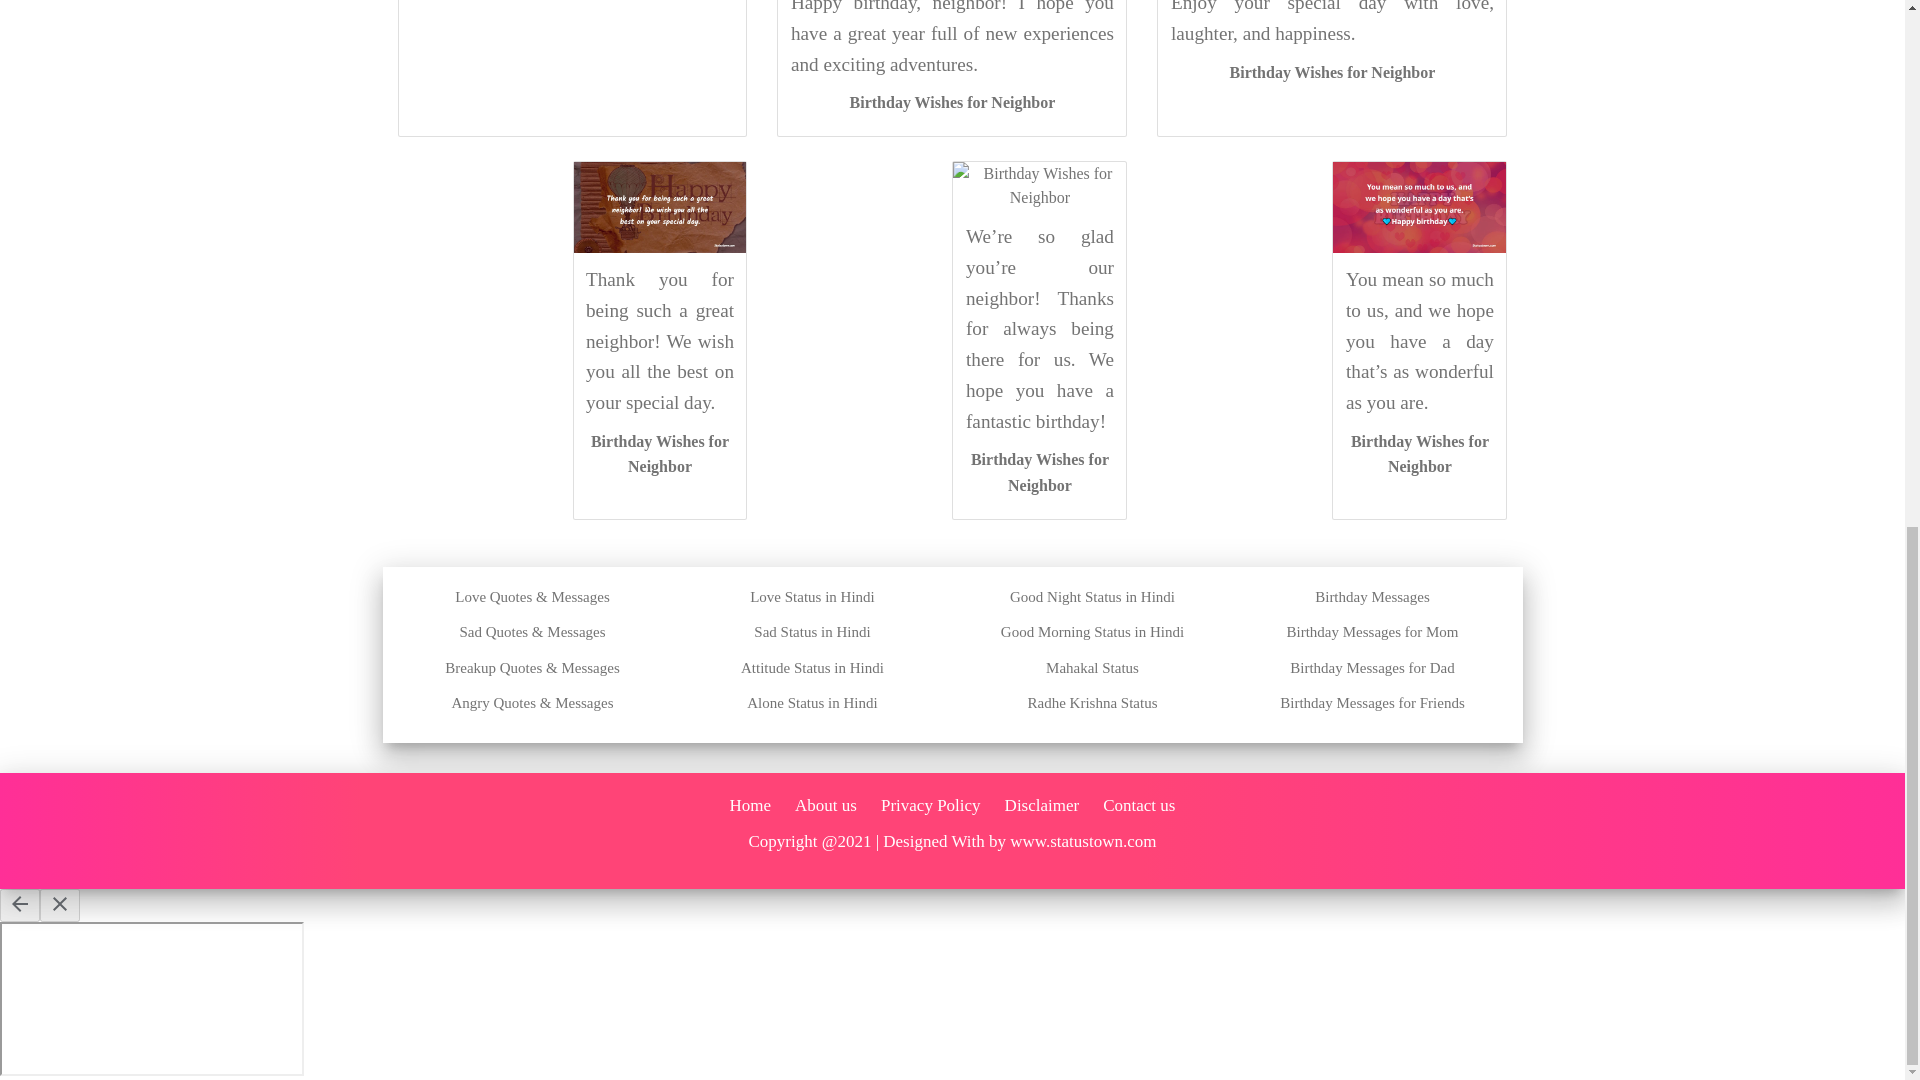 The width and height of the screenshot is (1920, 1080). Describe the element at coordinates (1420, 454) in the screenshot. I see `Birthday Wishes for Neighbor` at that location.